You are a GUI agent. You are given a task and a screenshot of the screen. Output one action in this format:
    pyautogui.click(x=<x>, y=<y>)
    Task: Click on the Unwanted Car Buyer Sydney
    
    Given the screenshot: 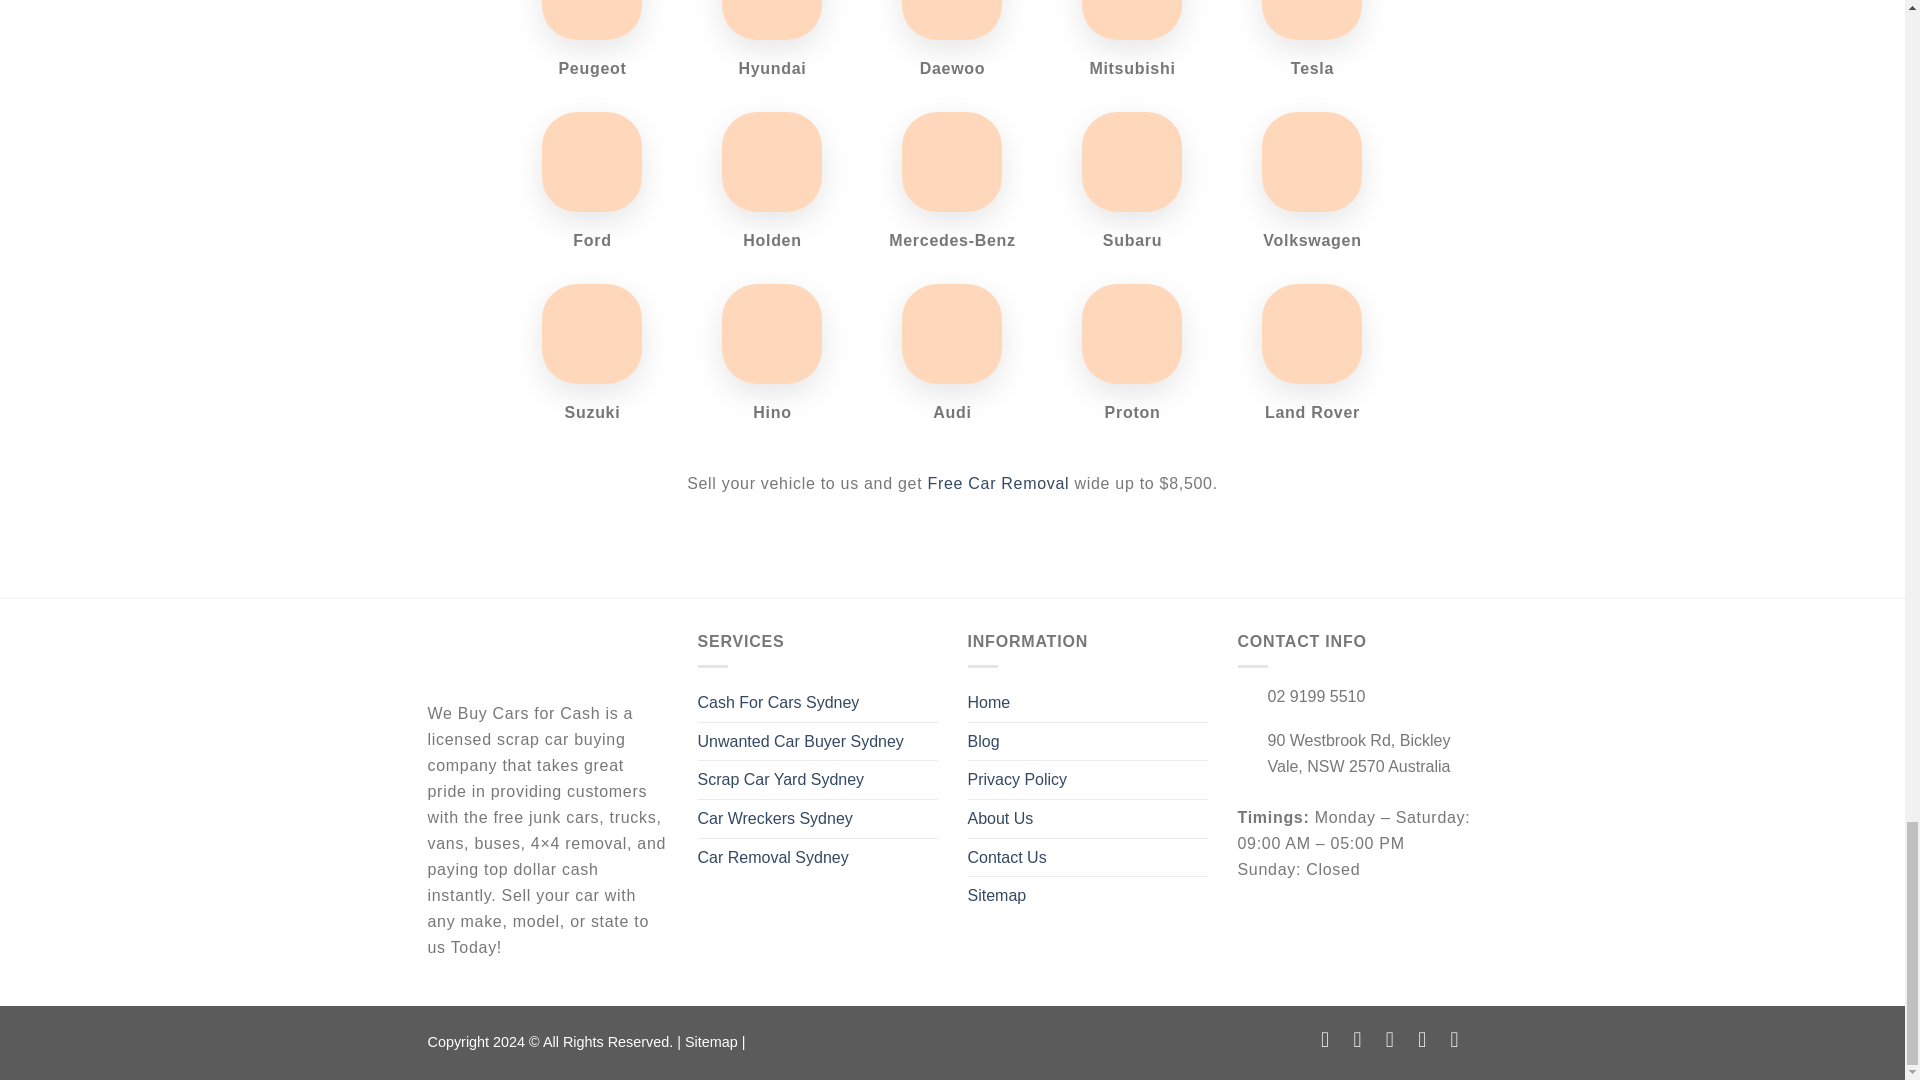 What is the action you would take?
    pyautogui.click(x=801, y=742)
    